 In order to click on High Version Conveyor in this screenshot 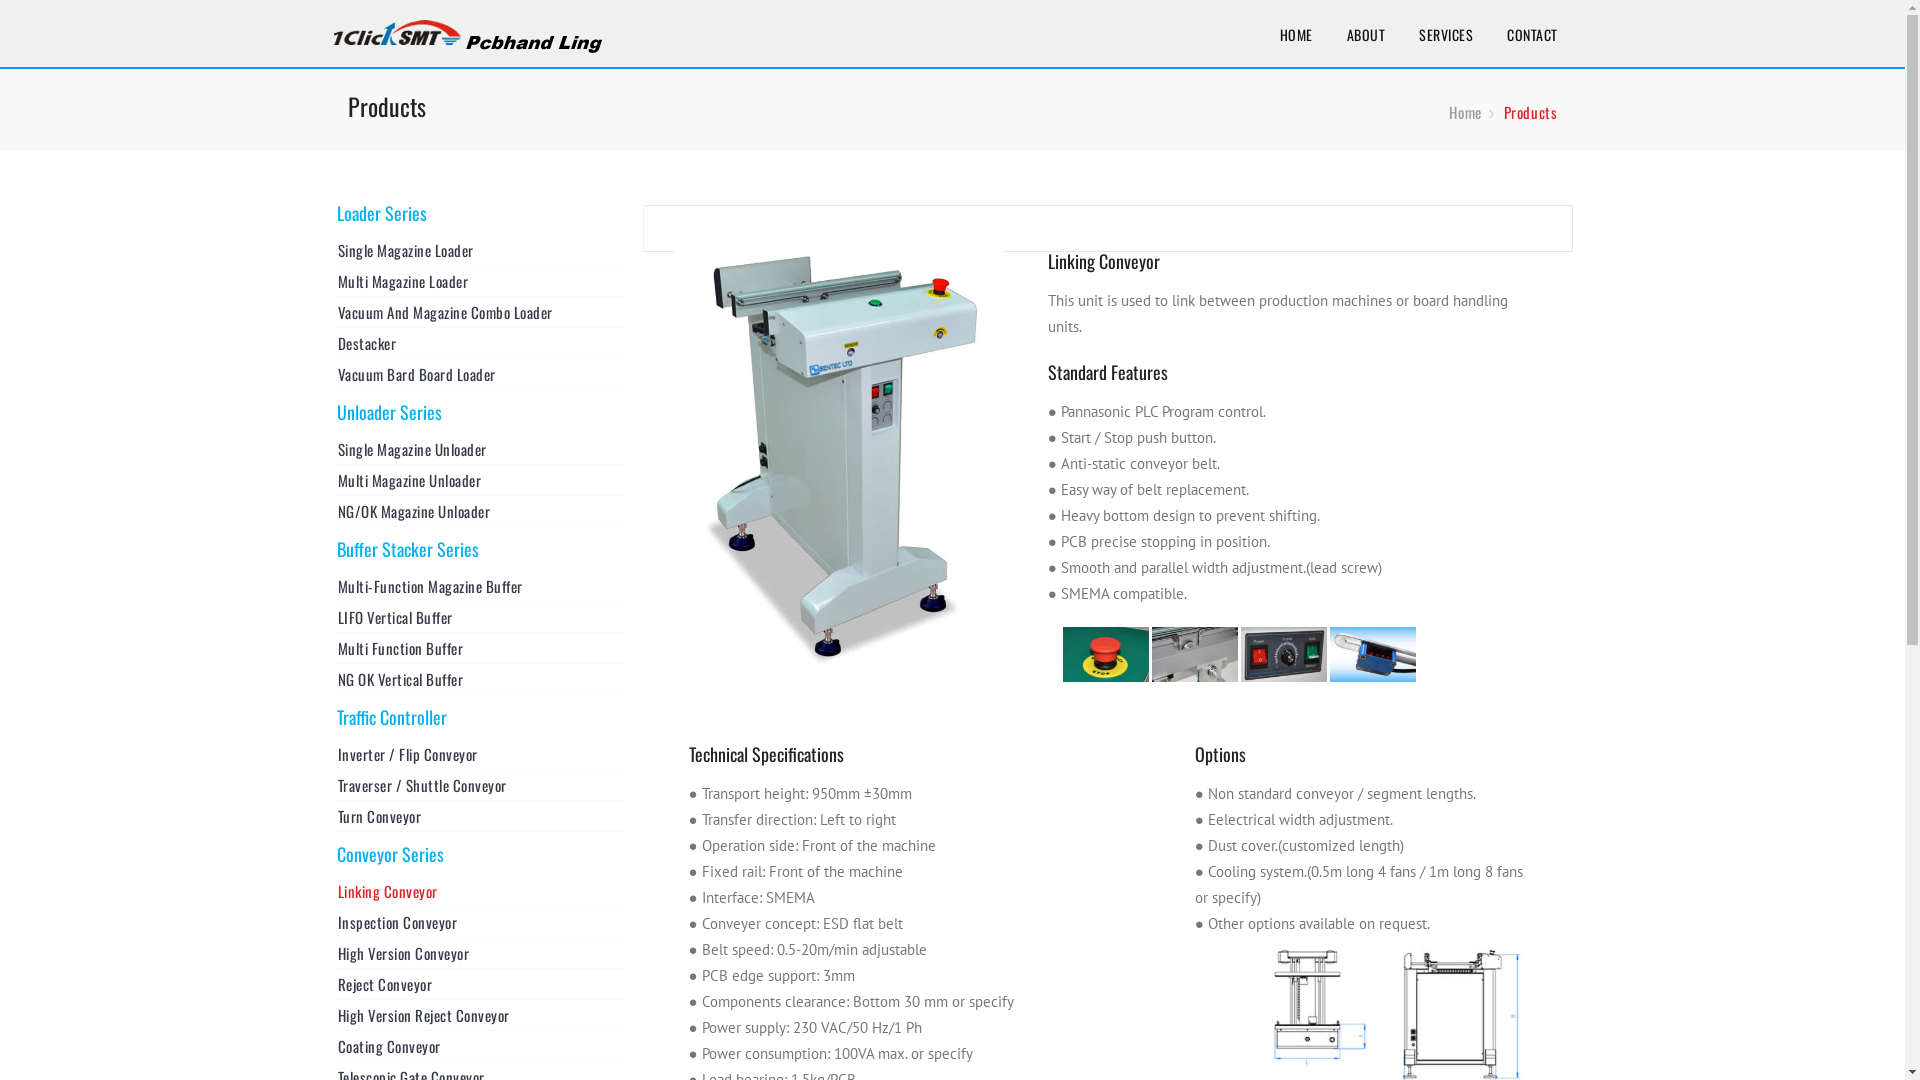, I will do `click(480, 953)`.